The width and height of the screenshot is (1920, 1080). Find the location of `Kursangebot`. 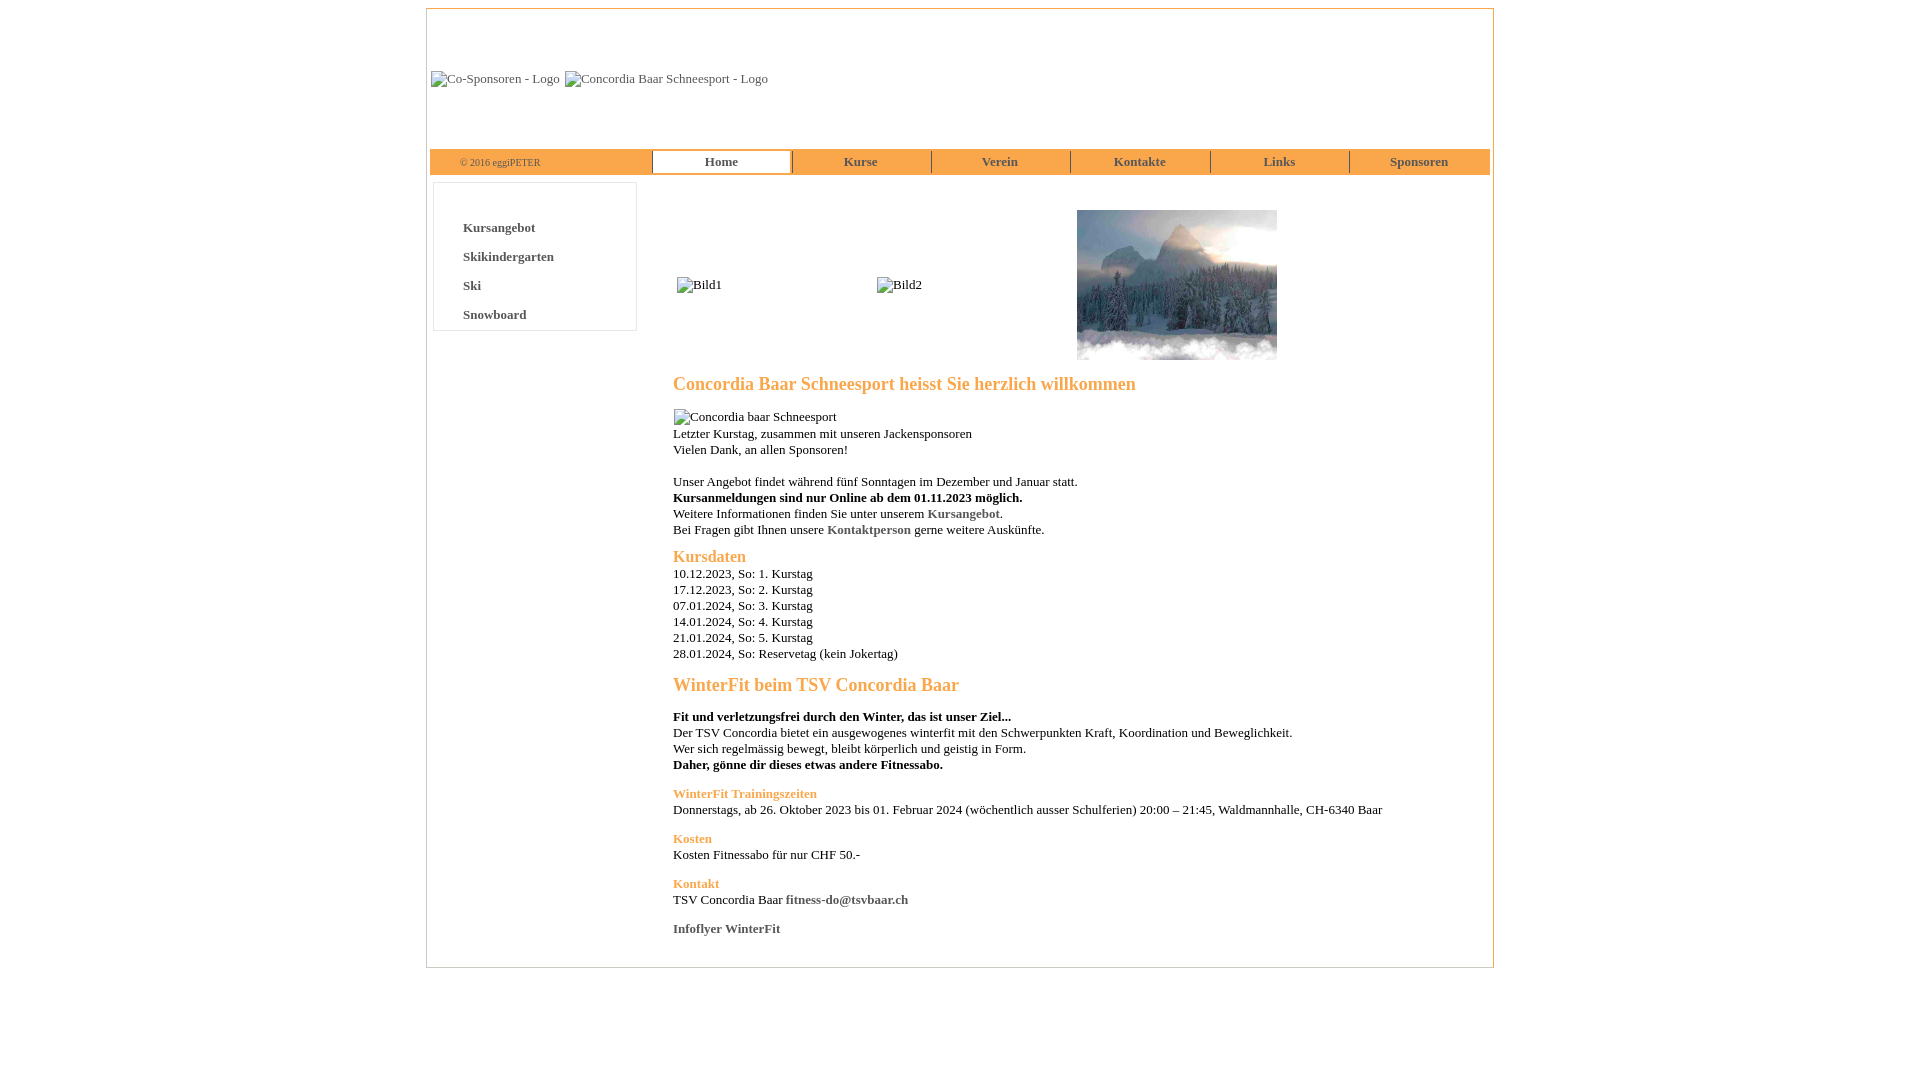

Kursangebot is located at coordinates (499, 228).